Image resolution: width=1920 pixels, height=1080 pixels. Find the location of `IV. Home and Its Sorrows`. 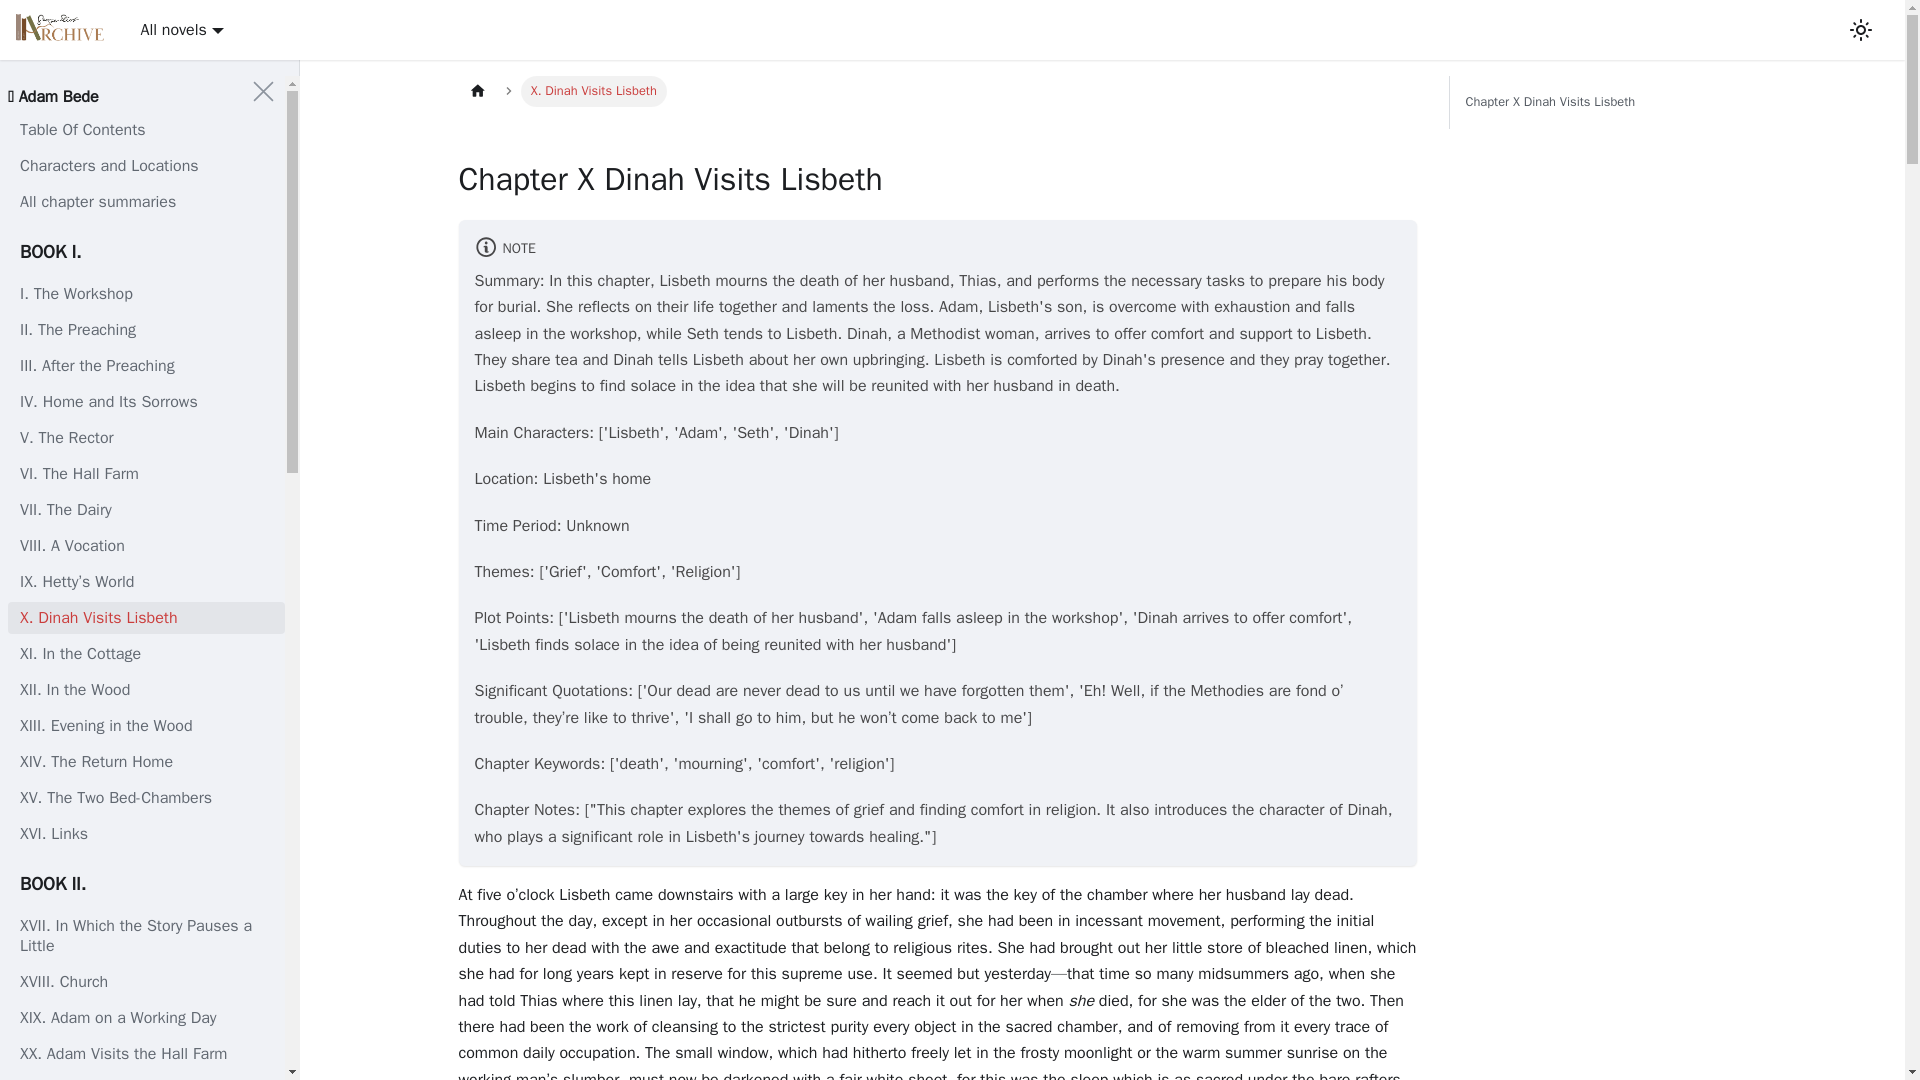

IV. Home and Its Sorrows is located at coordinates (146, 401).